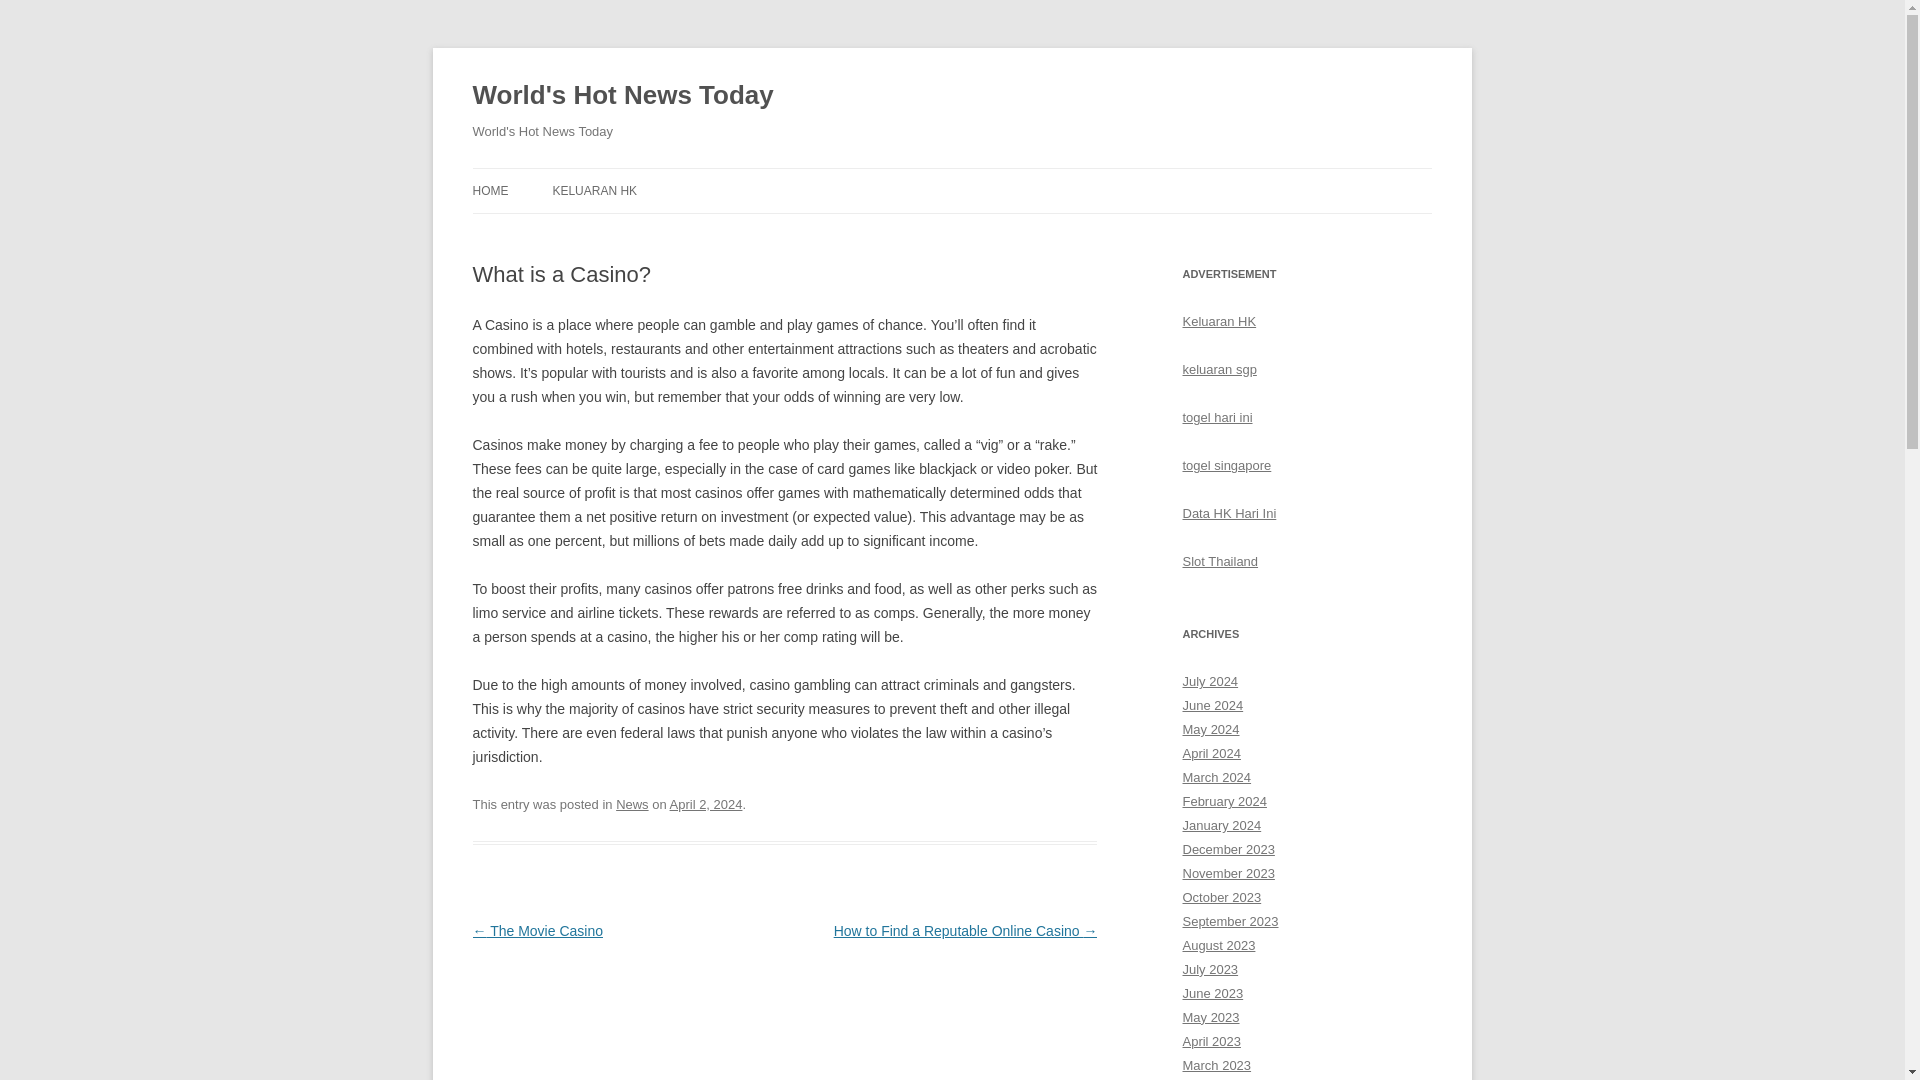 The width and height of the screenshot is (1920, 1080). Describe the element at coordinates (1229, 513) in the screenshot. I see `Data HK Hari Ini` at that location.